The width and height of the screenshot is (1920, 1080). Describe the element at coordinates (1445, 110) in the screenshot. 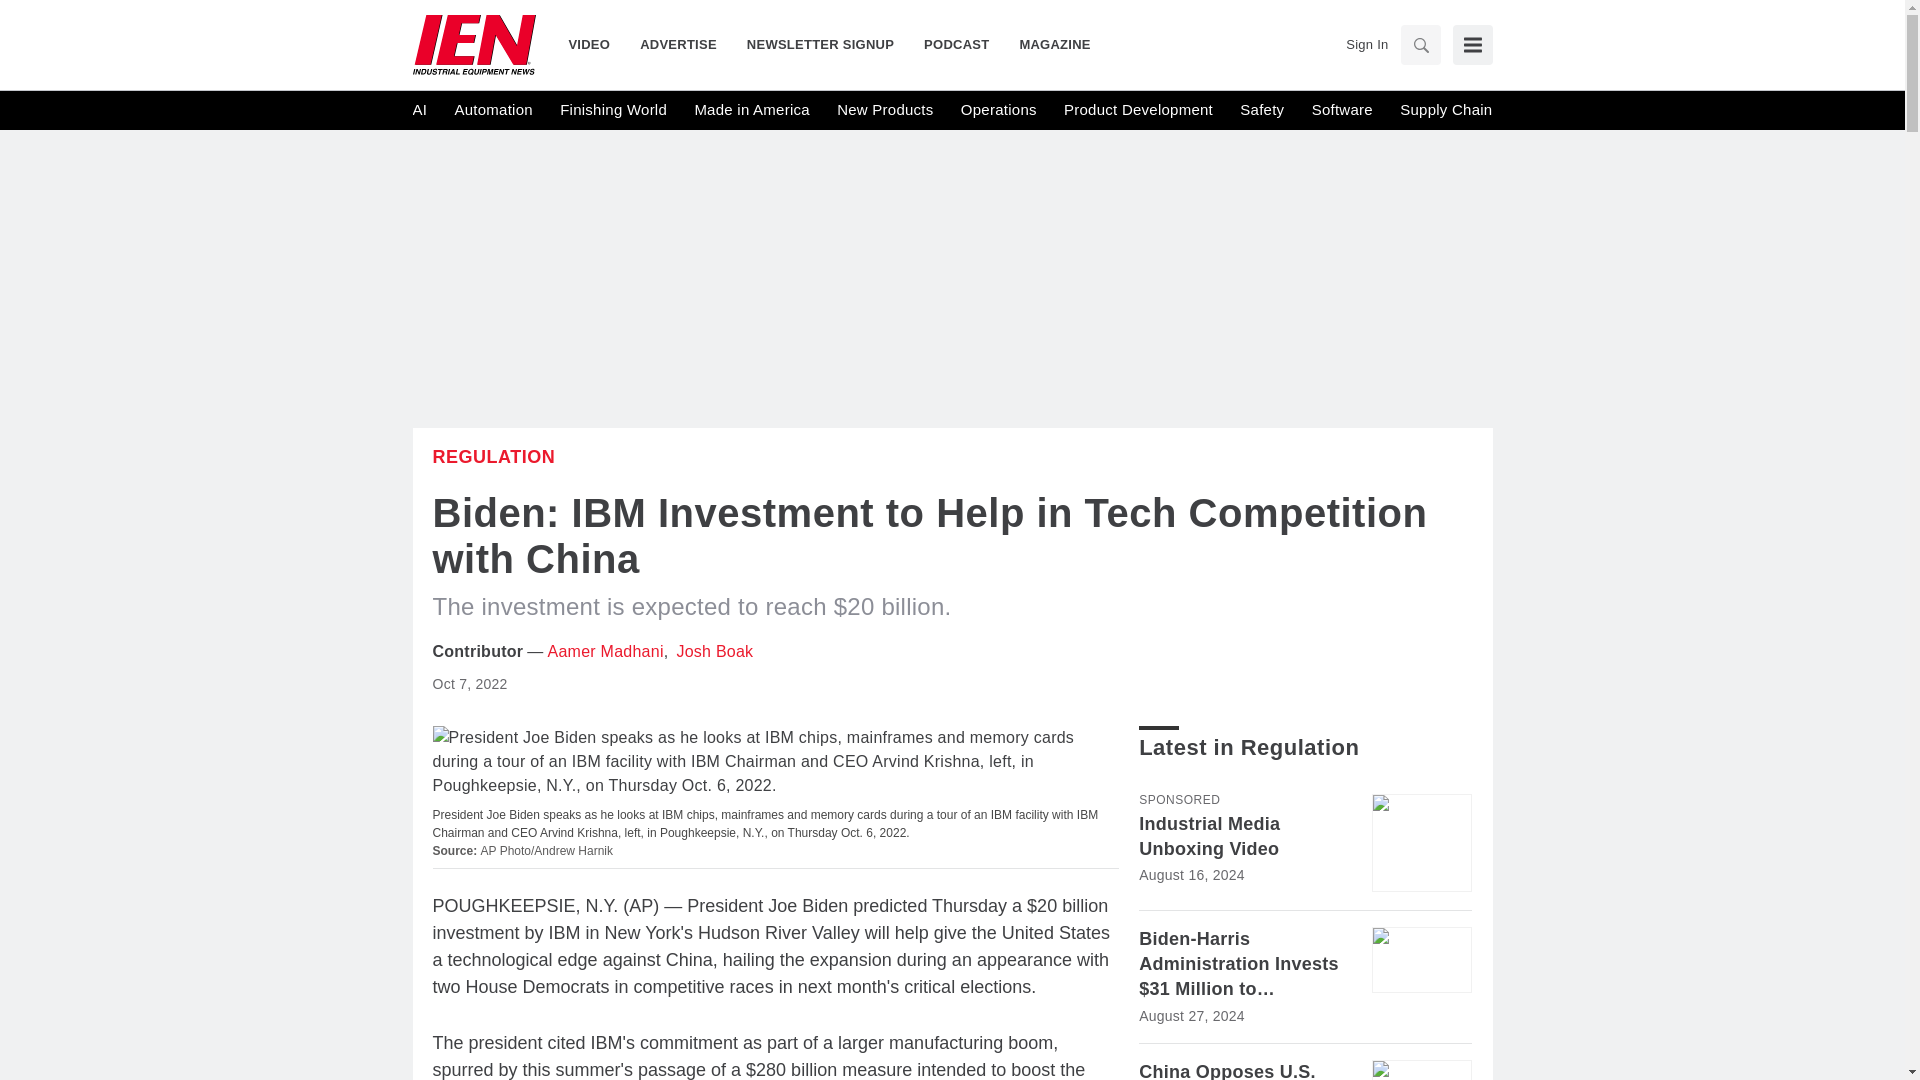

I see `Supply Chain` at that location.